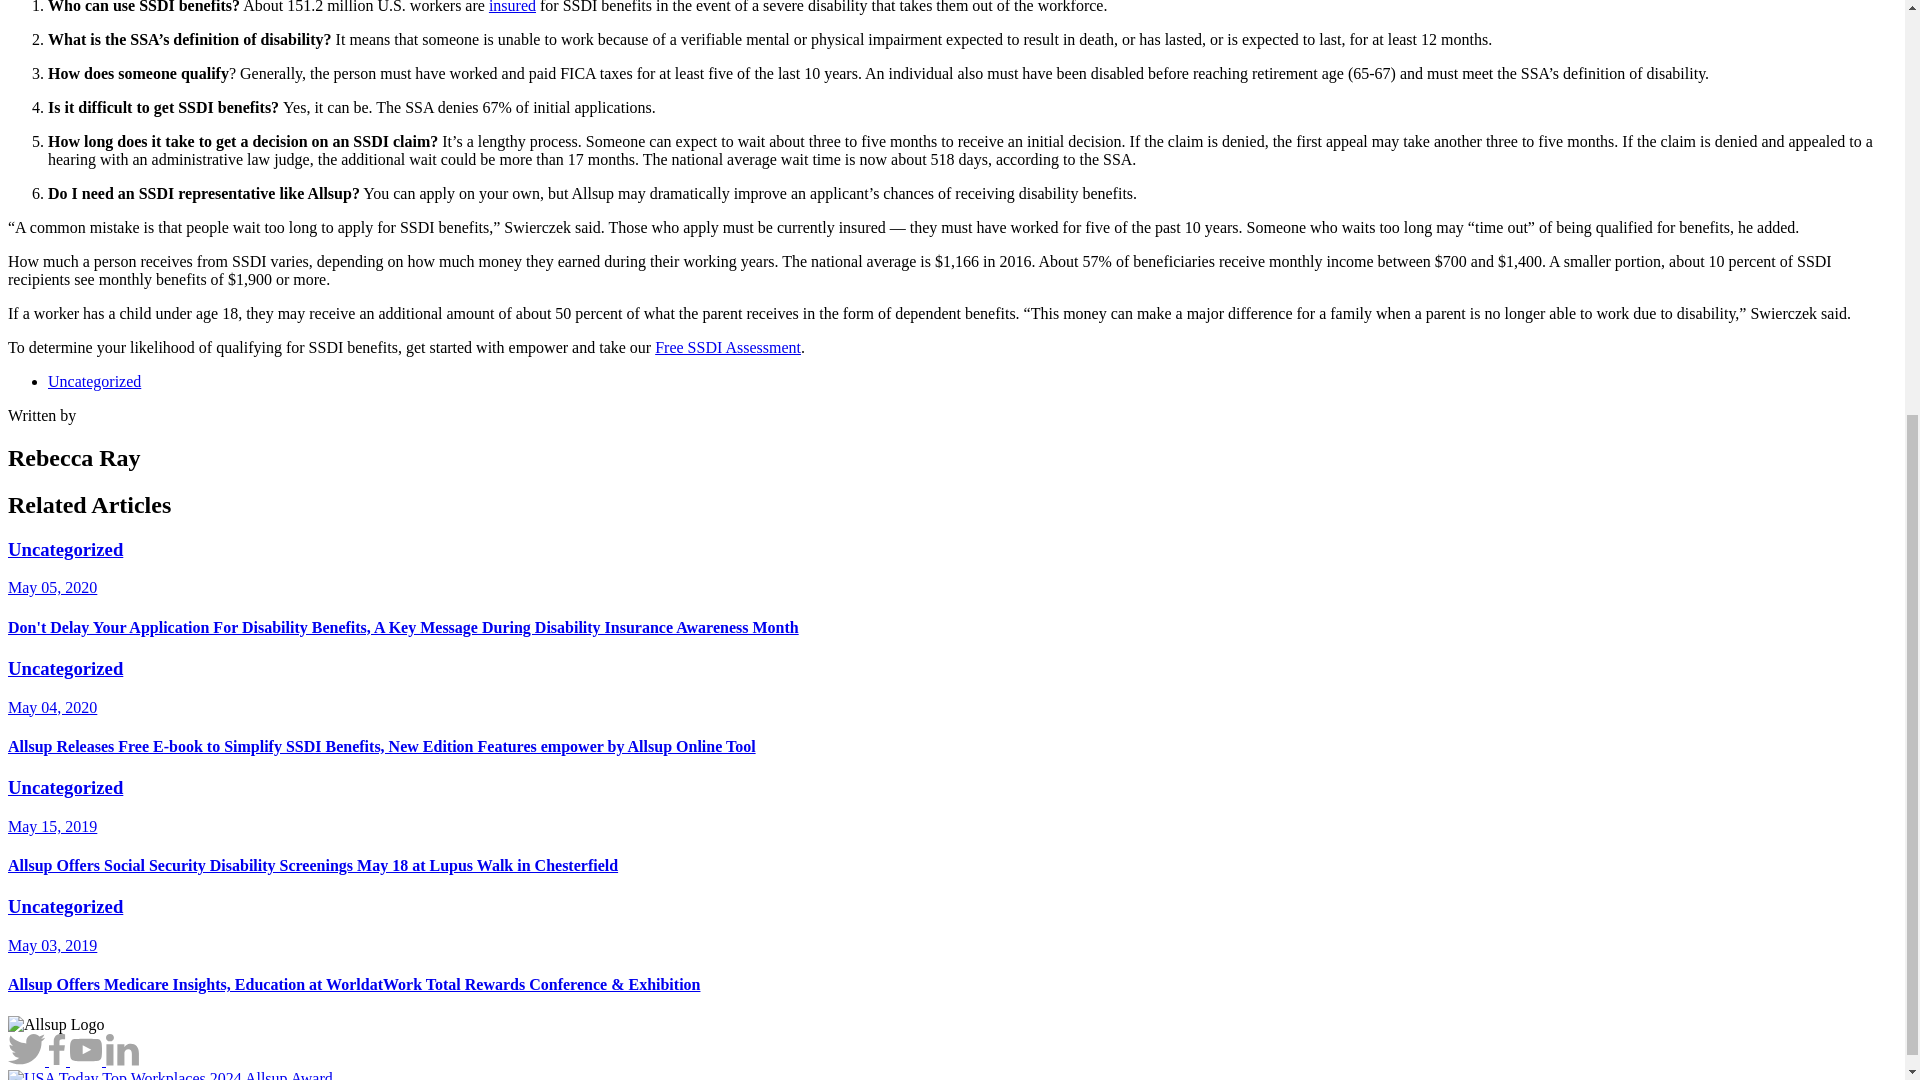 This screenshot has height=1080, width=1920. What do you see at coordinates (94, 380) in the screenshot?
I see `Uncategorized` at bounding box center [94, 380].